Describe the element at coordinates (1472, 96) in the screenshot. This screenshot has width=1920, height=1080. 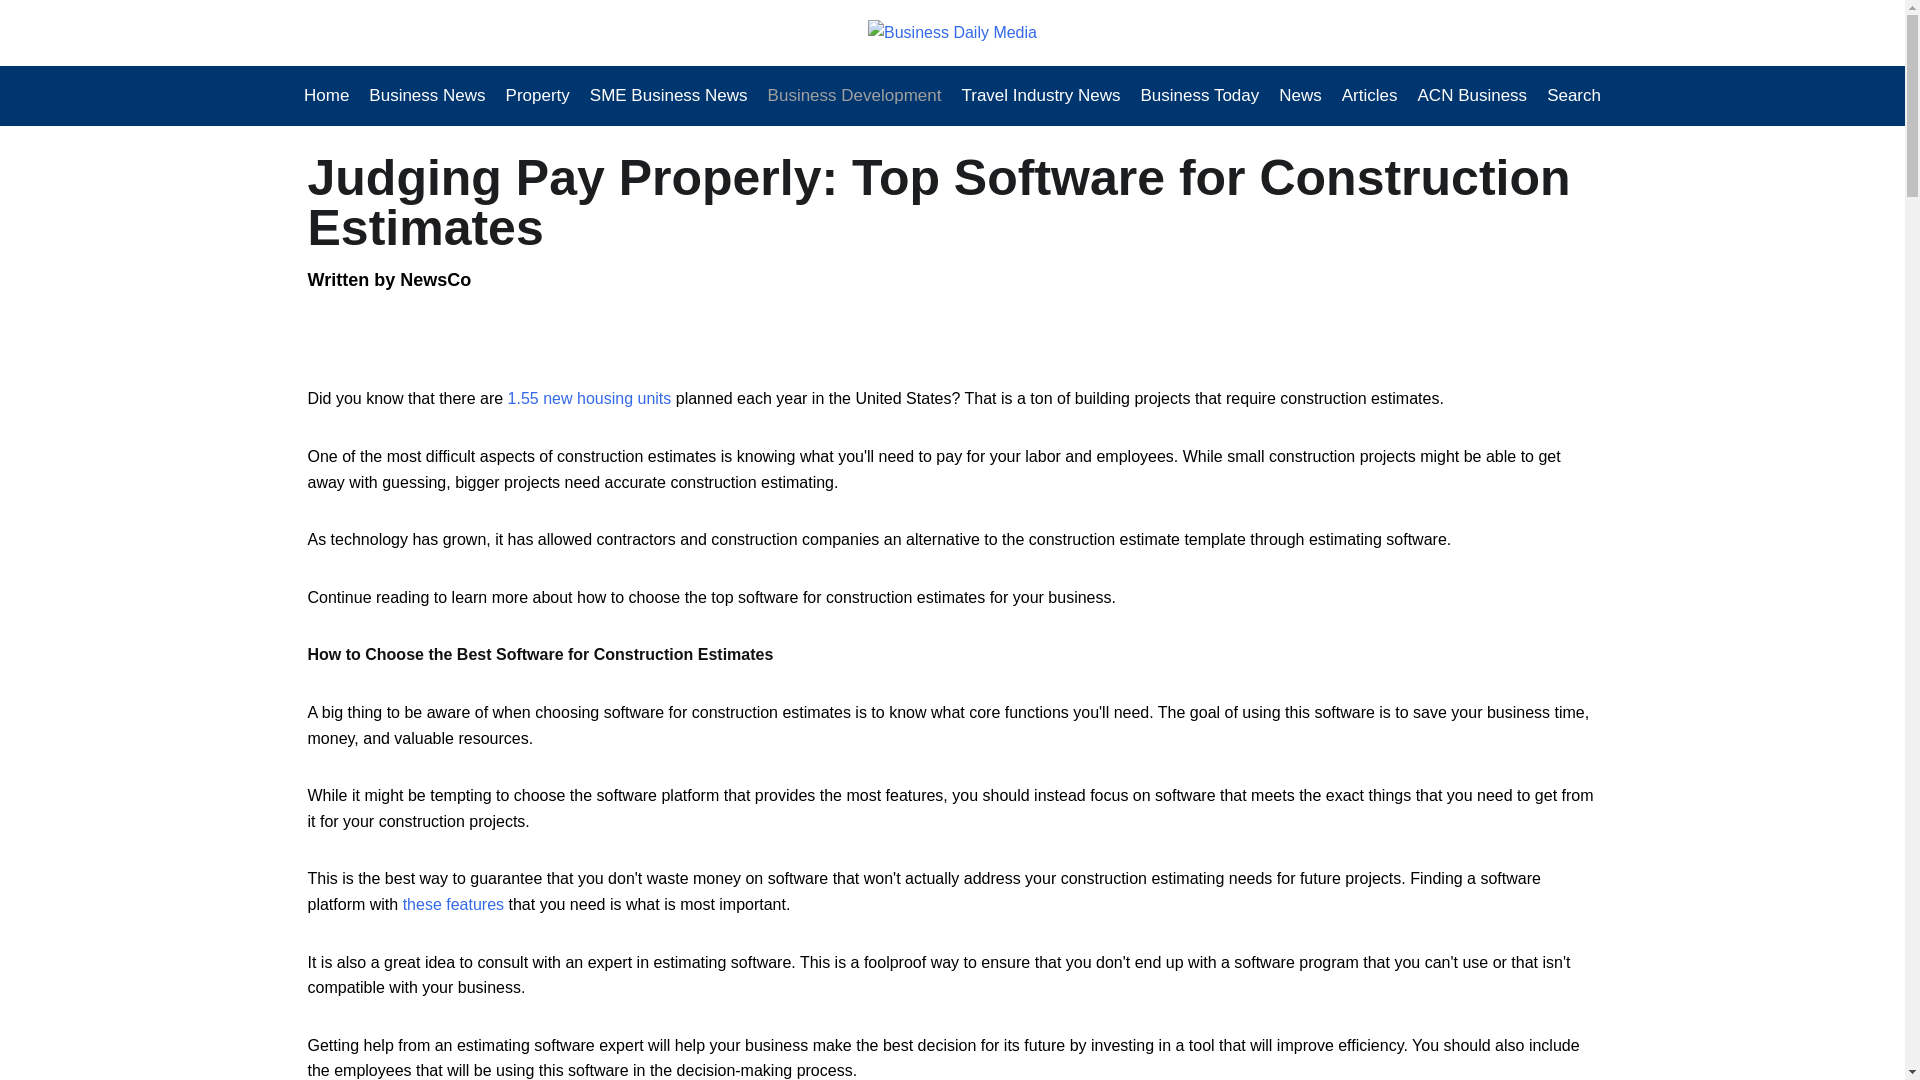
I see `ACN Business` at that location.